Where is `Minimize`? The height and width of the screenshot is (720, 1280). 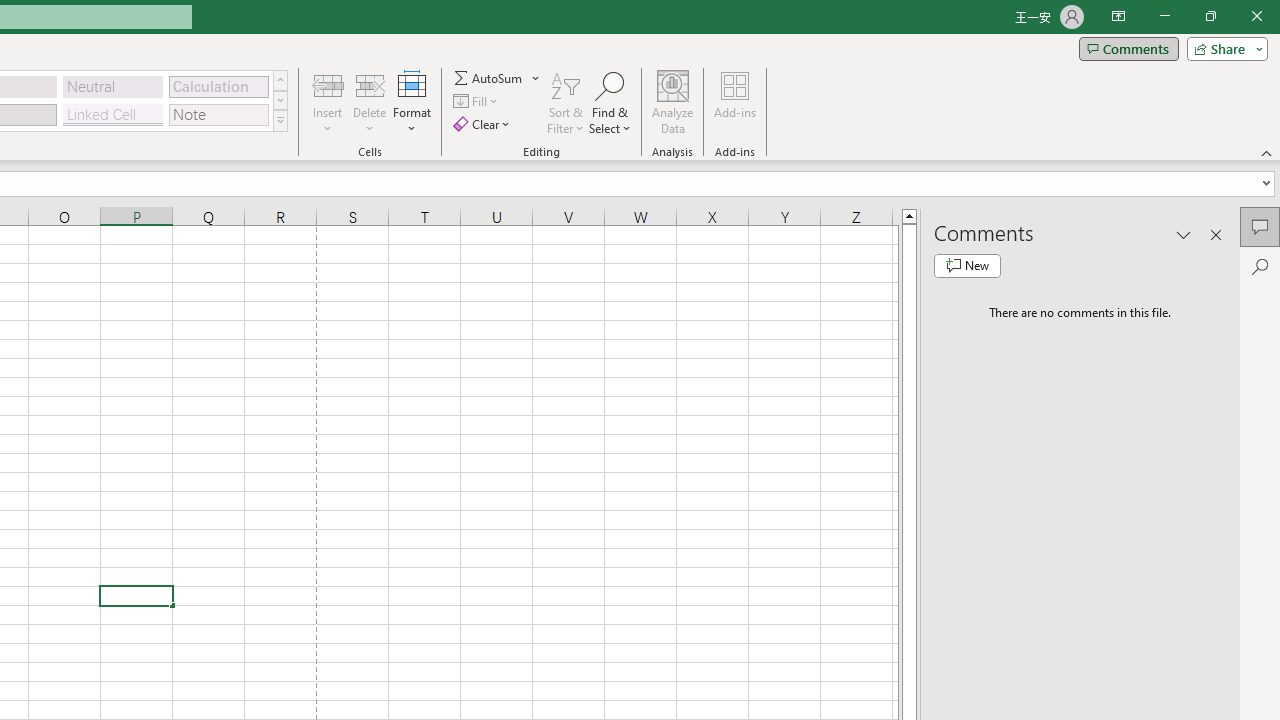
Minimize is located at coordinates (1164, 16).